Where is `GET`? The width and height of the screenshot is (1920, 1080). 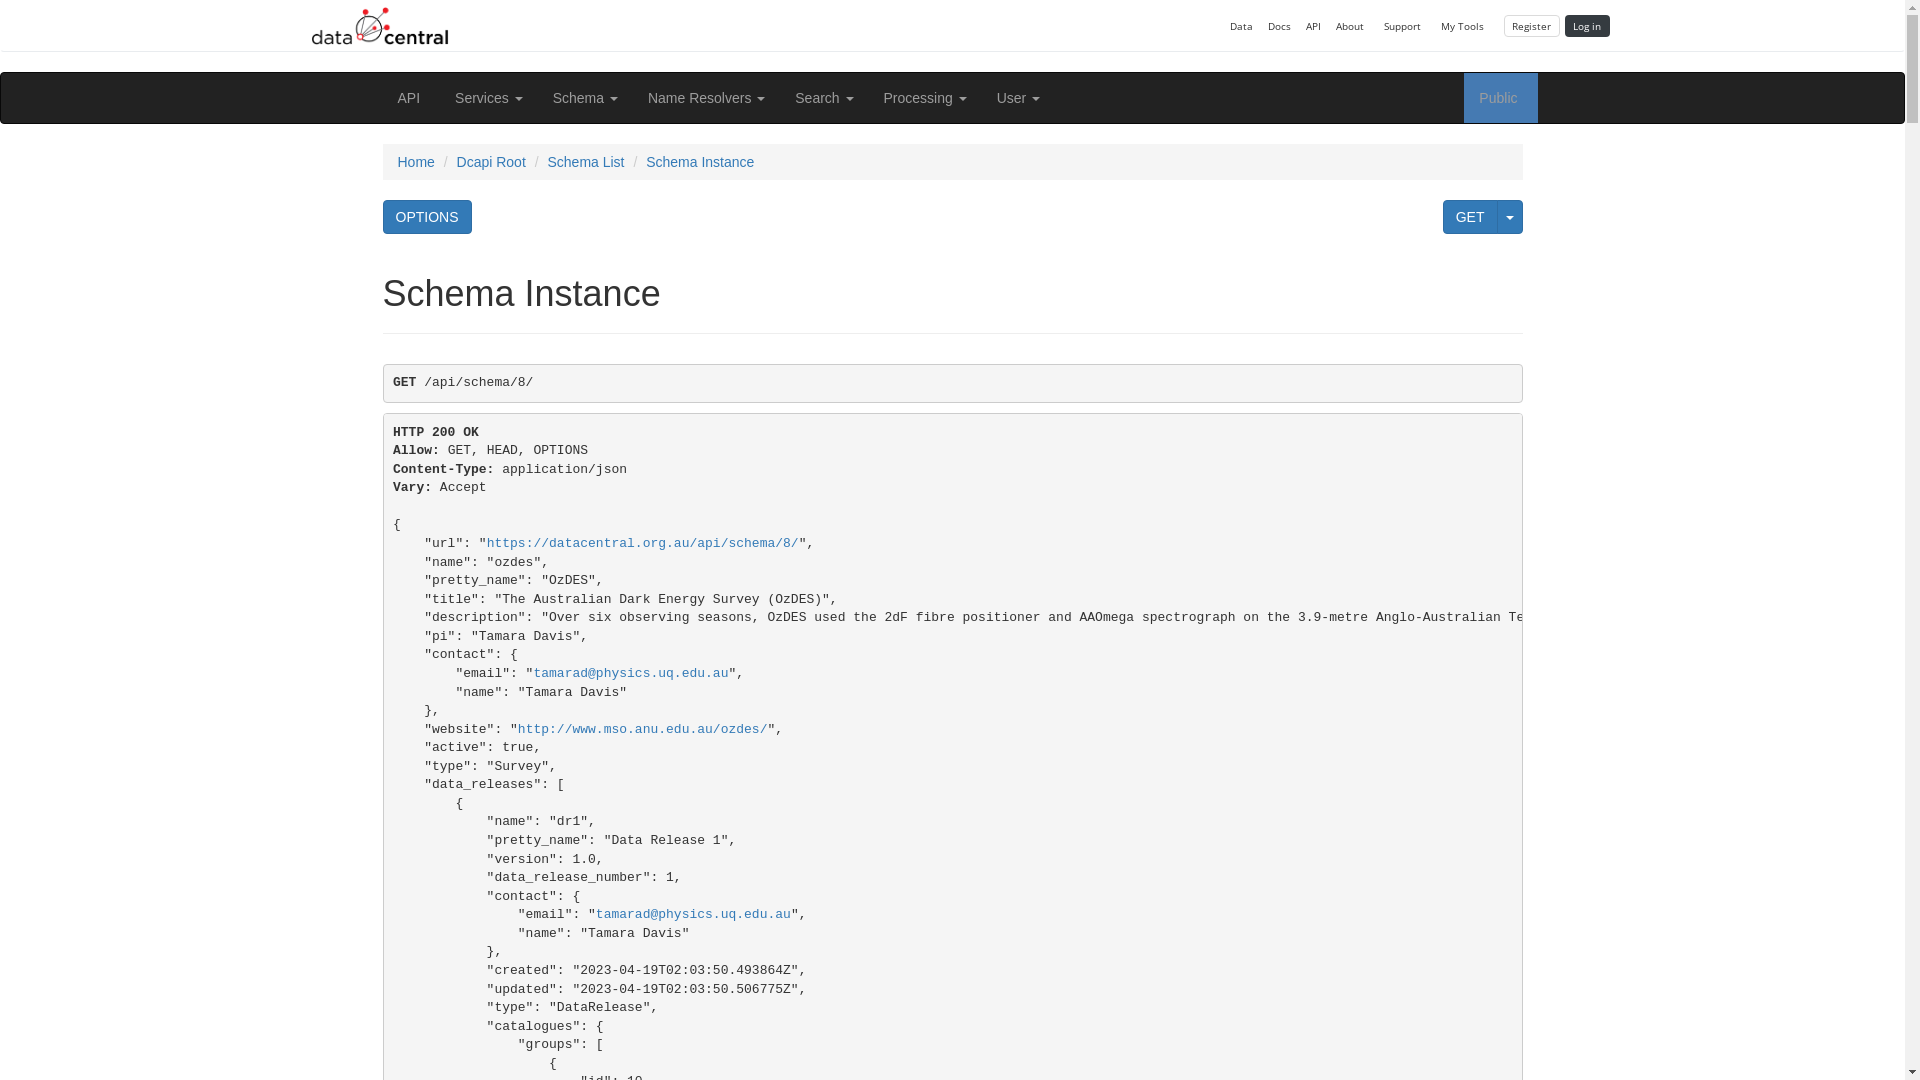 GET is located at coordinates (1470, 217).